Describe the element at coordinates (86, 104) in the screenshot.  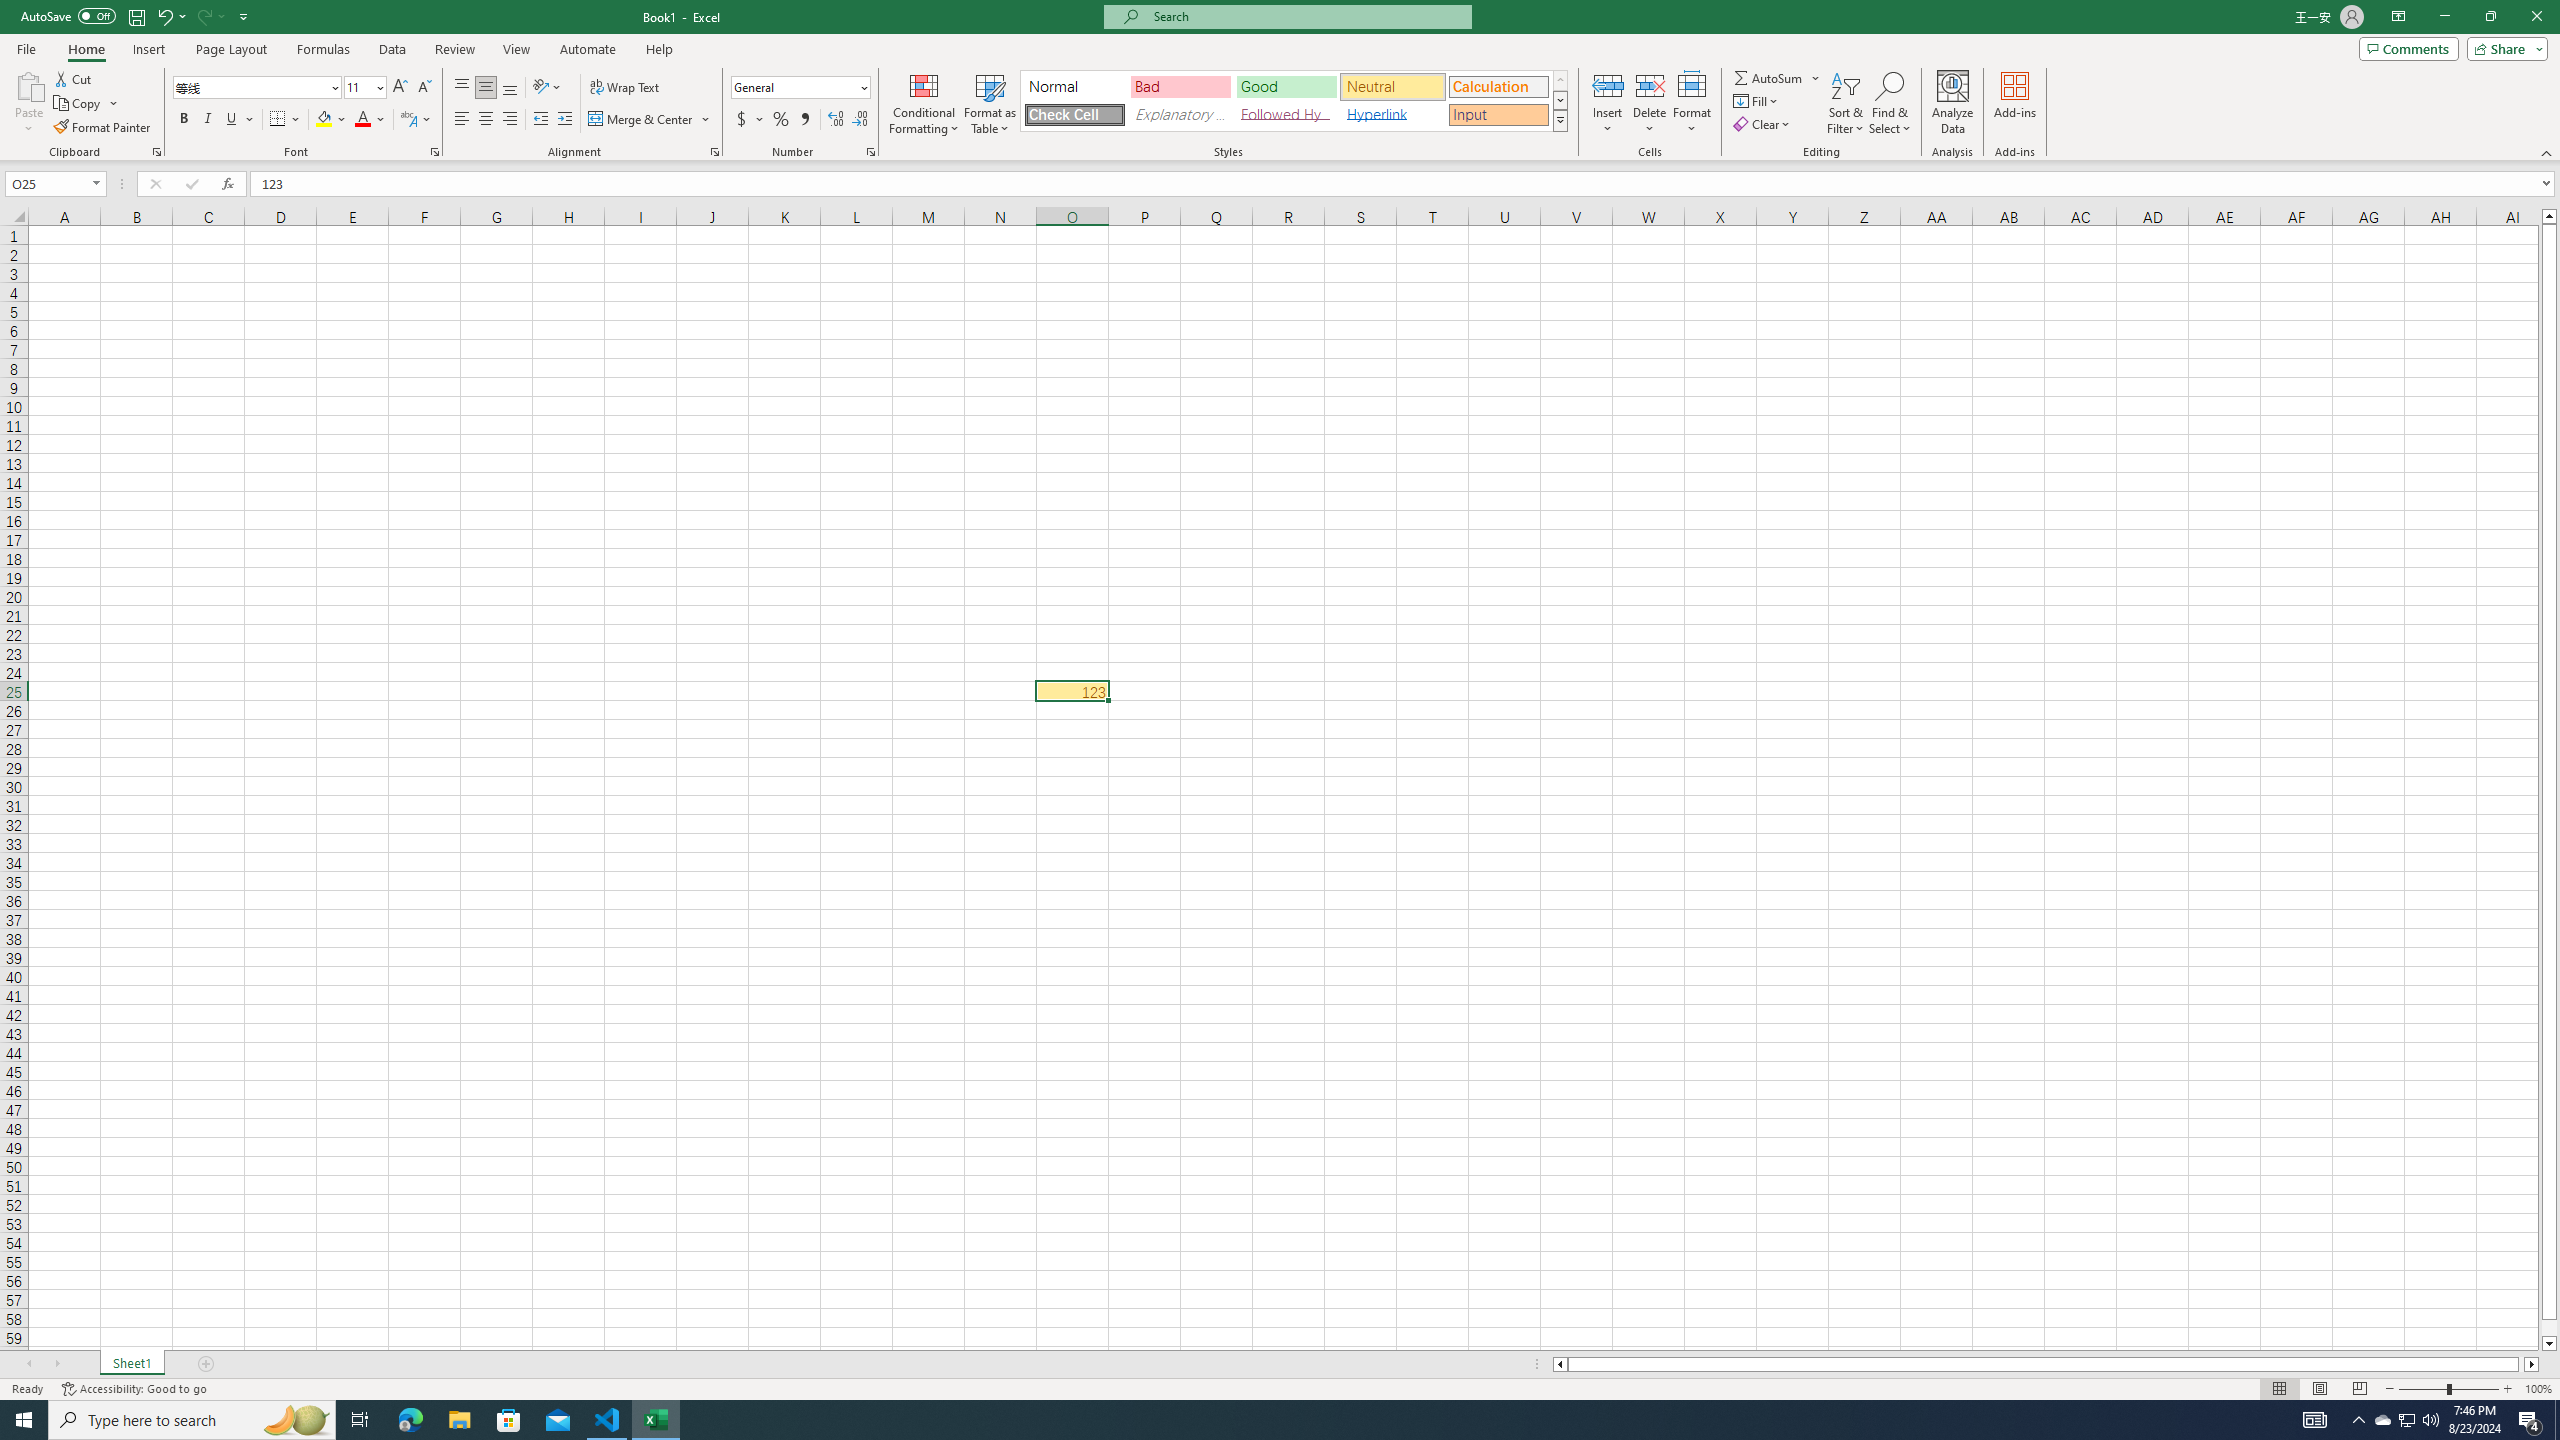
I see `Copy` at that location.